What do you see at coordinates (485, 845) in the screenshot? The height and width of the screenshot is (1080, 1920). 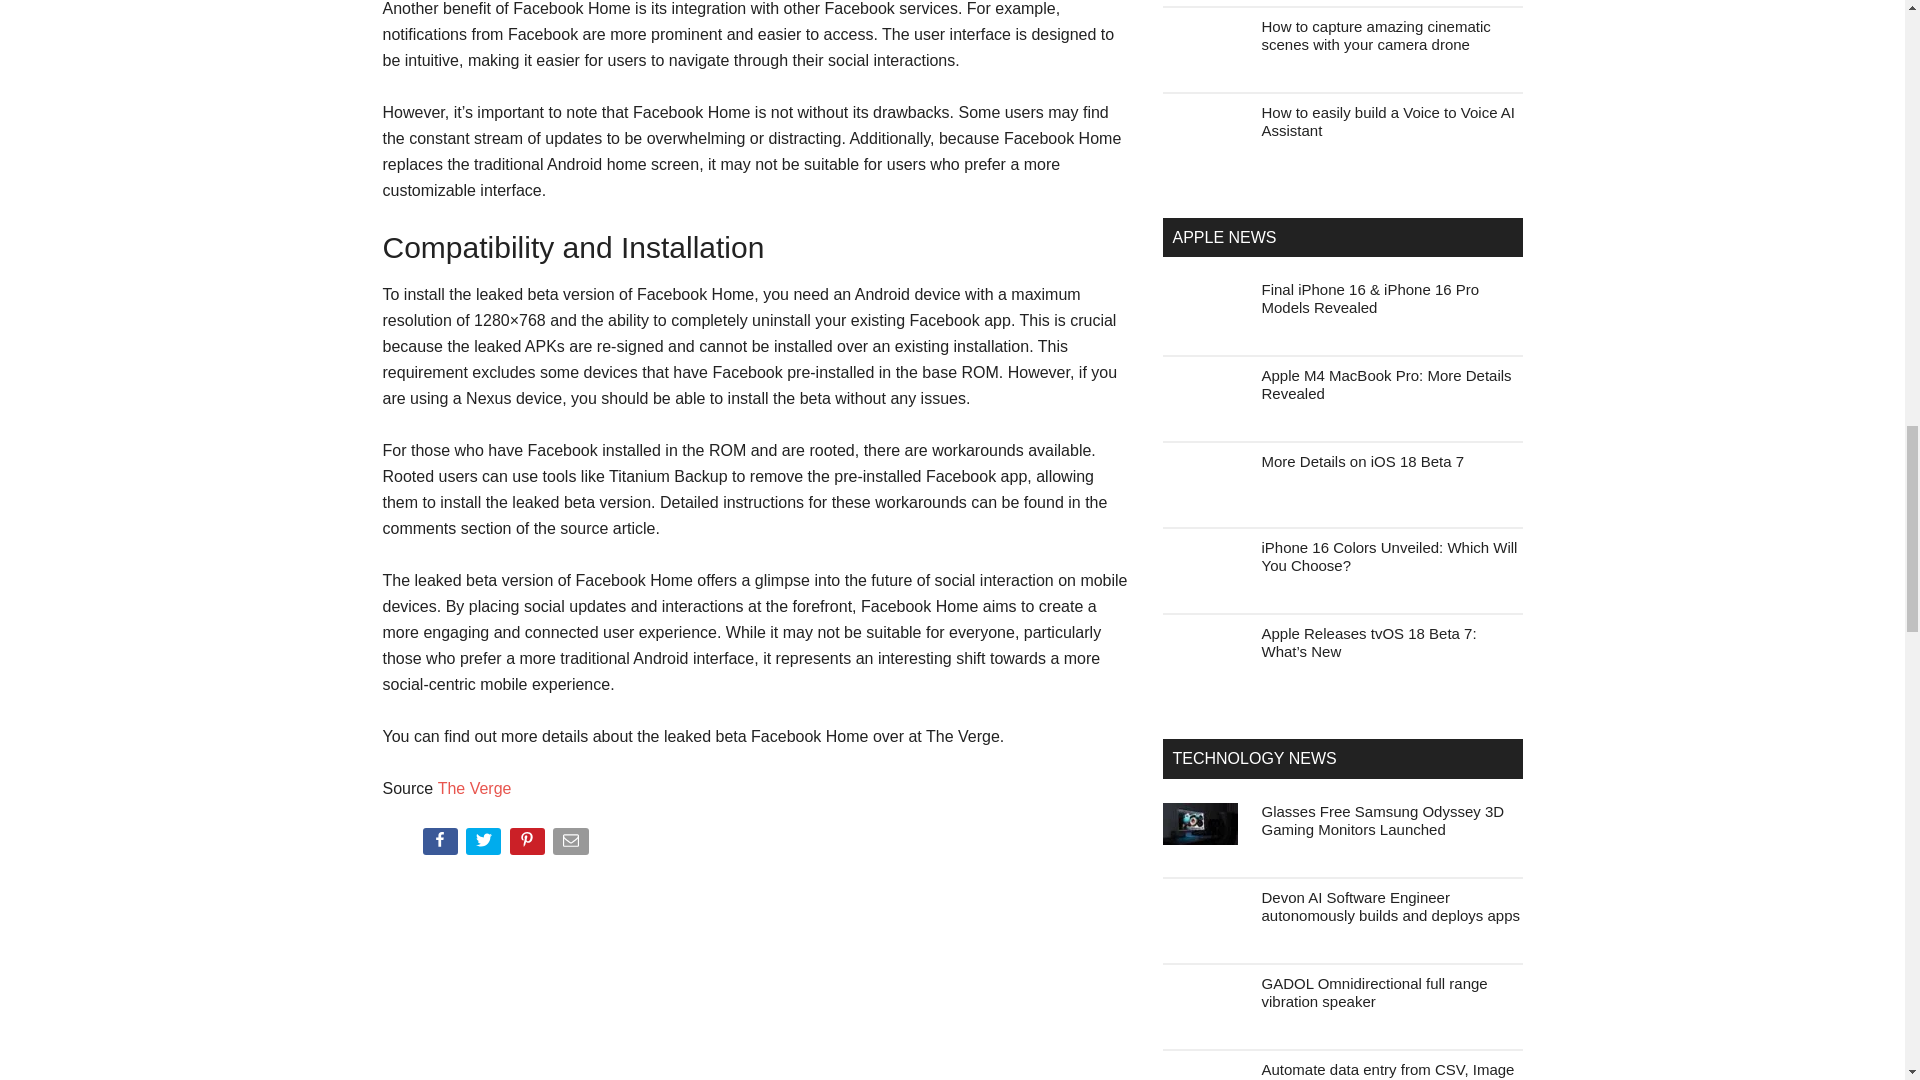 I see `Tweet` at bounding box center [485, 845].